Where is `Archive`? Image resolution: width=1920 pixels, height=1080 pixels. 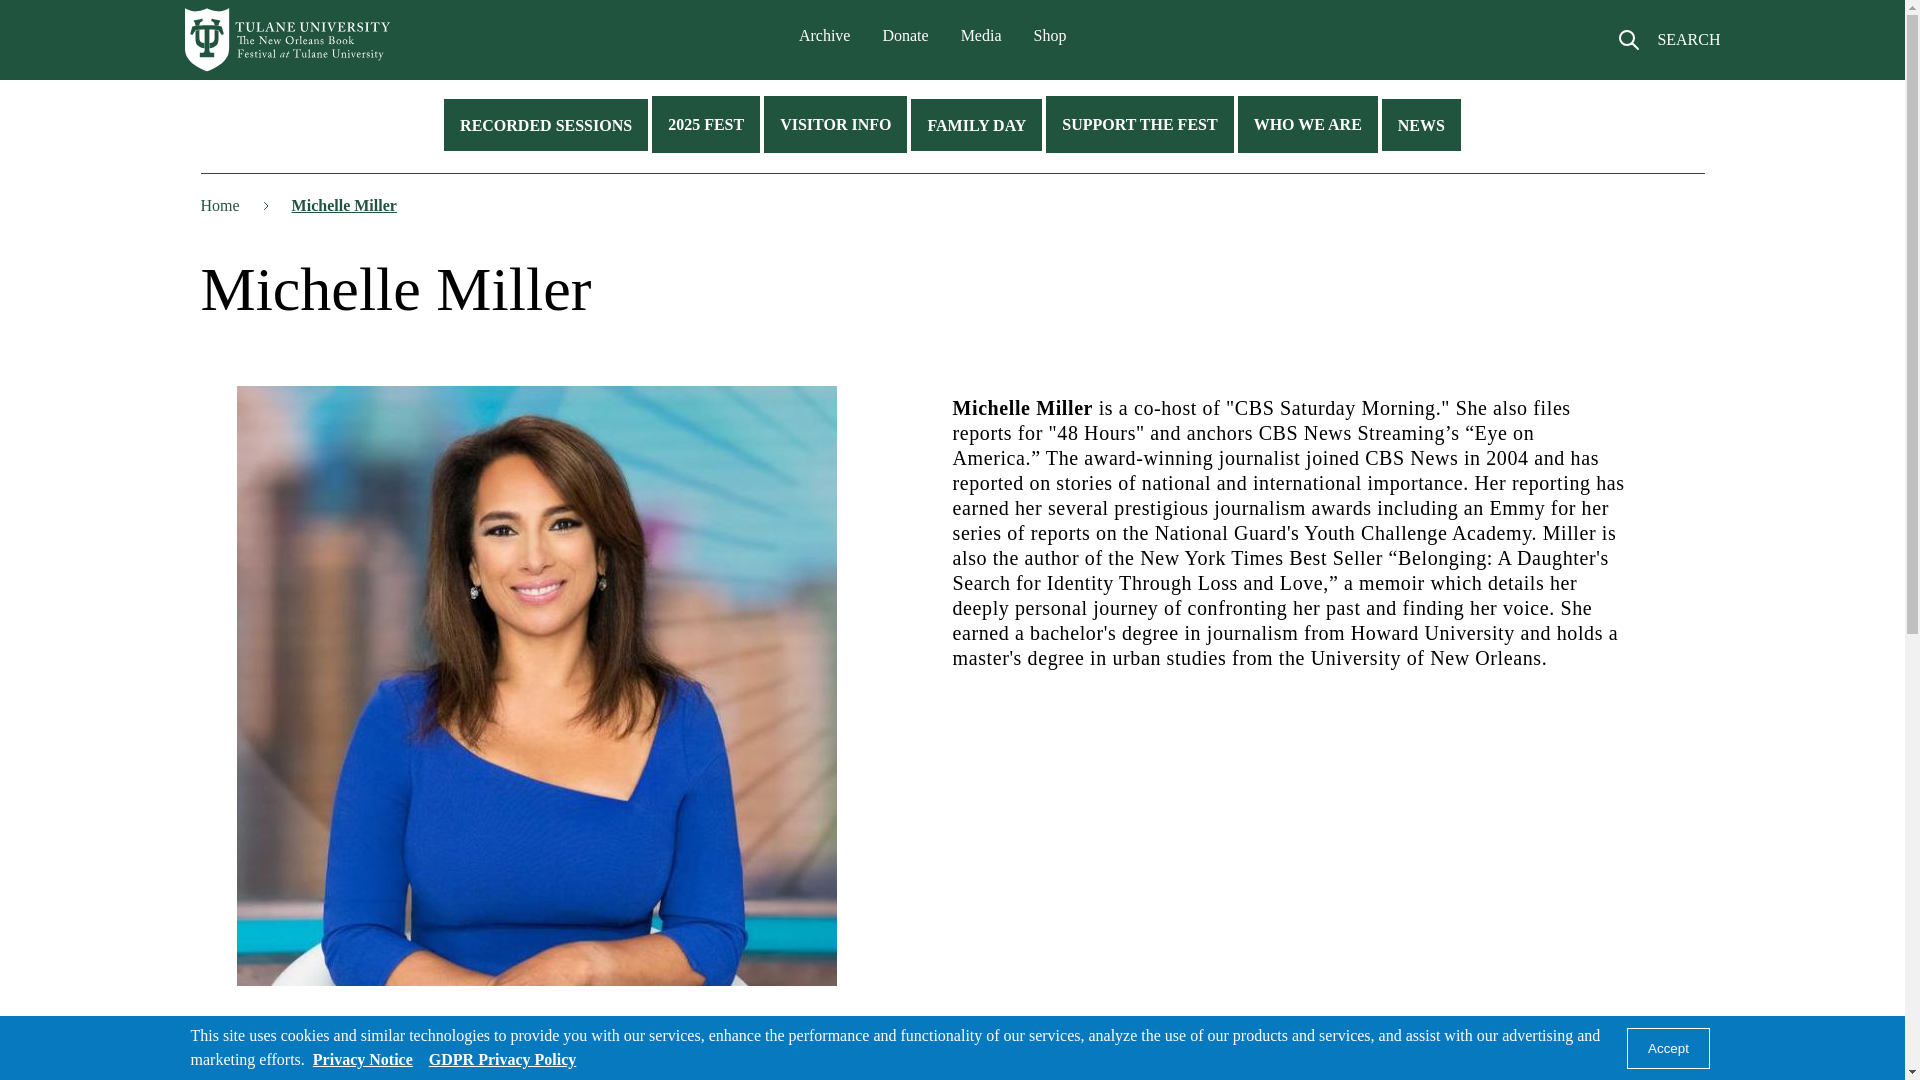 Archive is located at coordinates (824, 36).